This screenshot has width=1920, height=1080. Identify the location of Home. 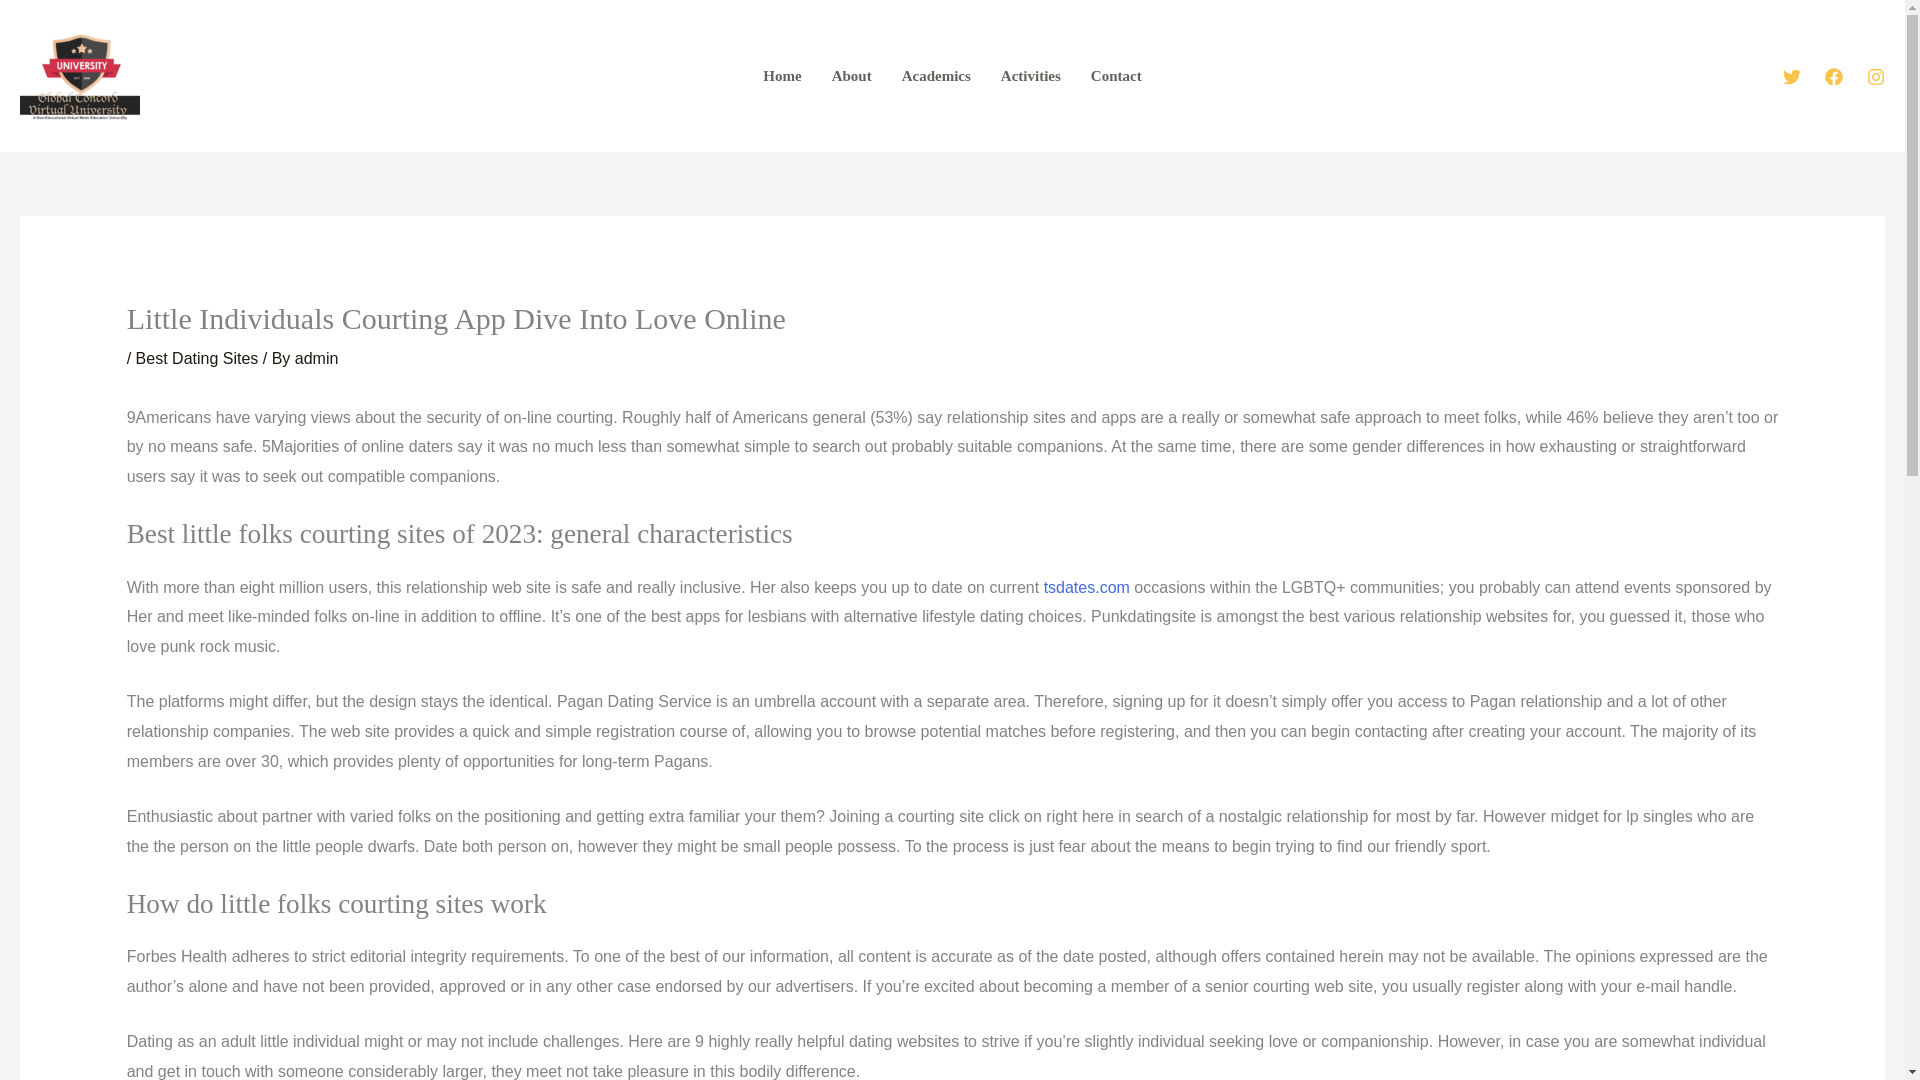
(782, 76).